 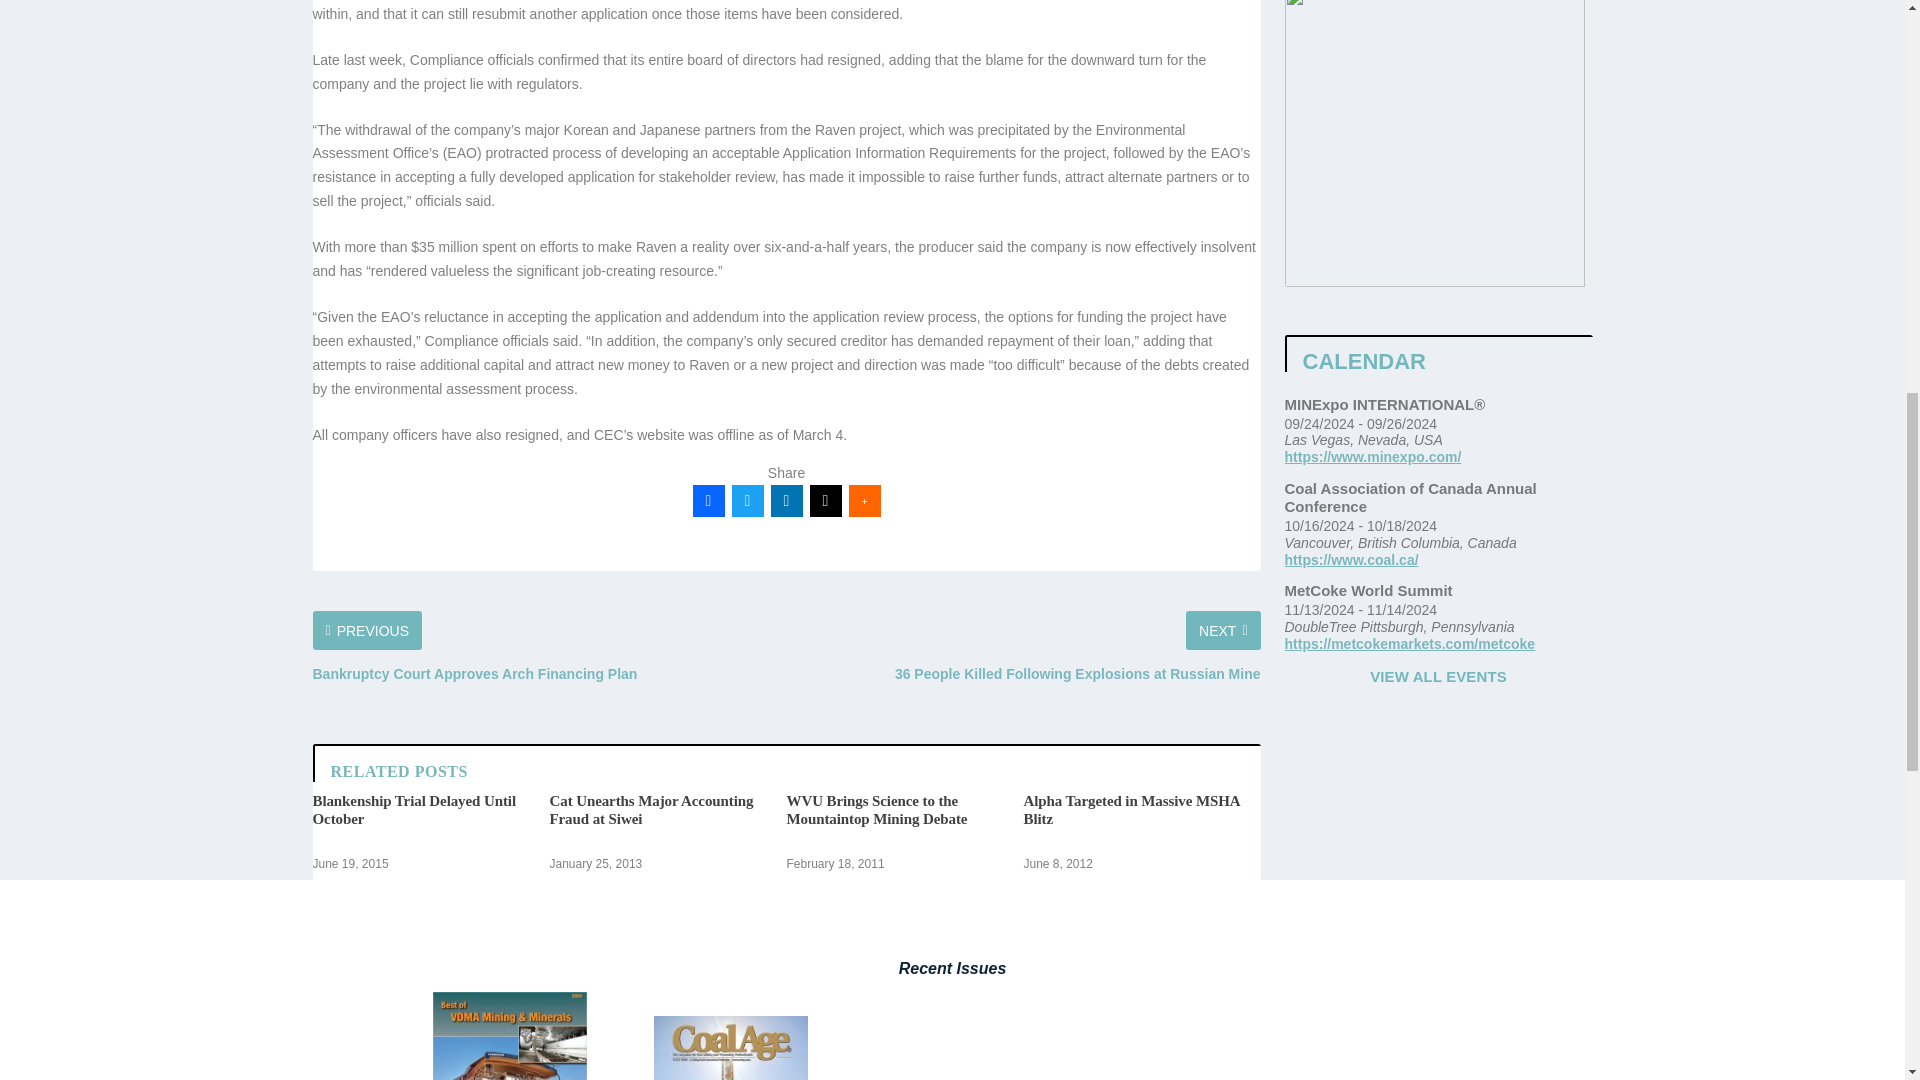 I want to click on Add this to LinkedIn, so click(x=786, y=500).